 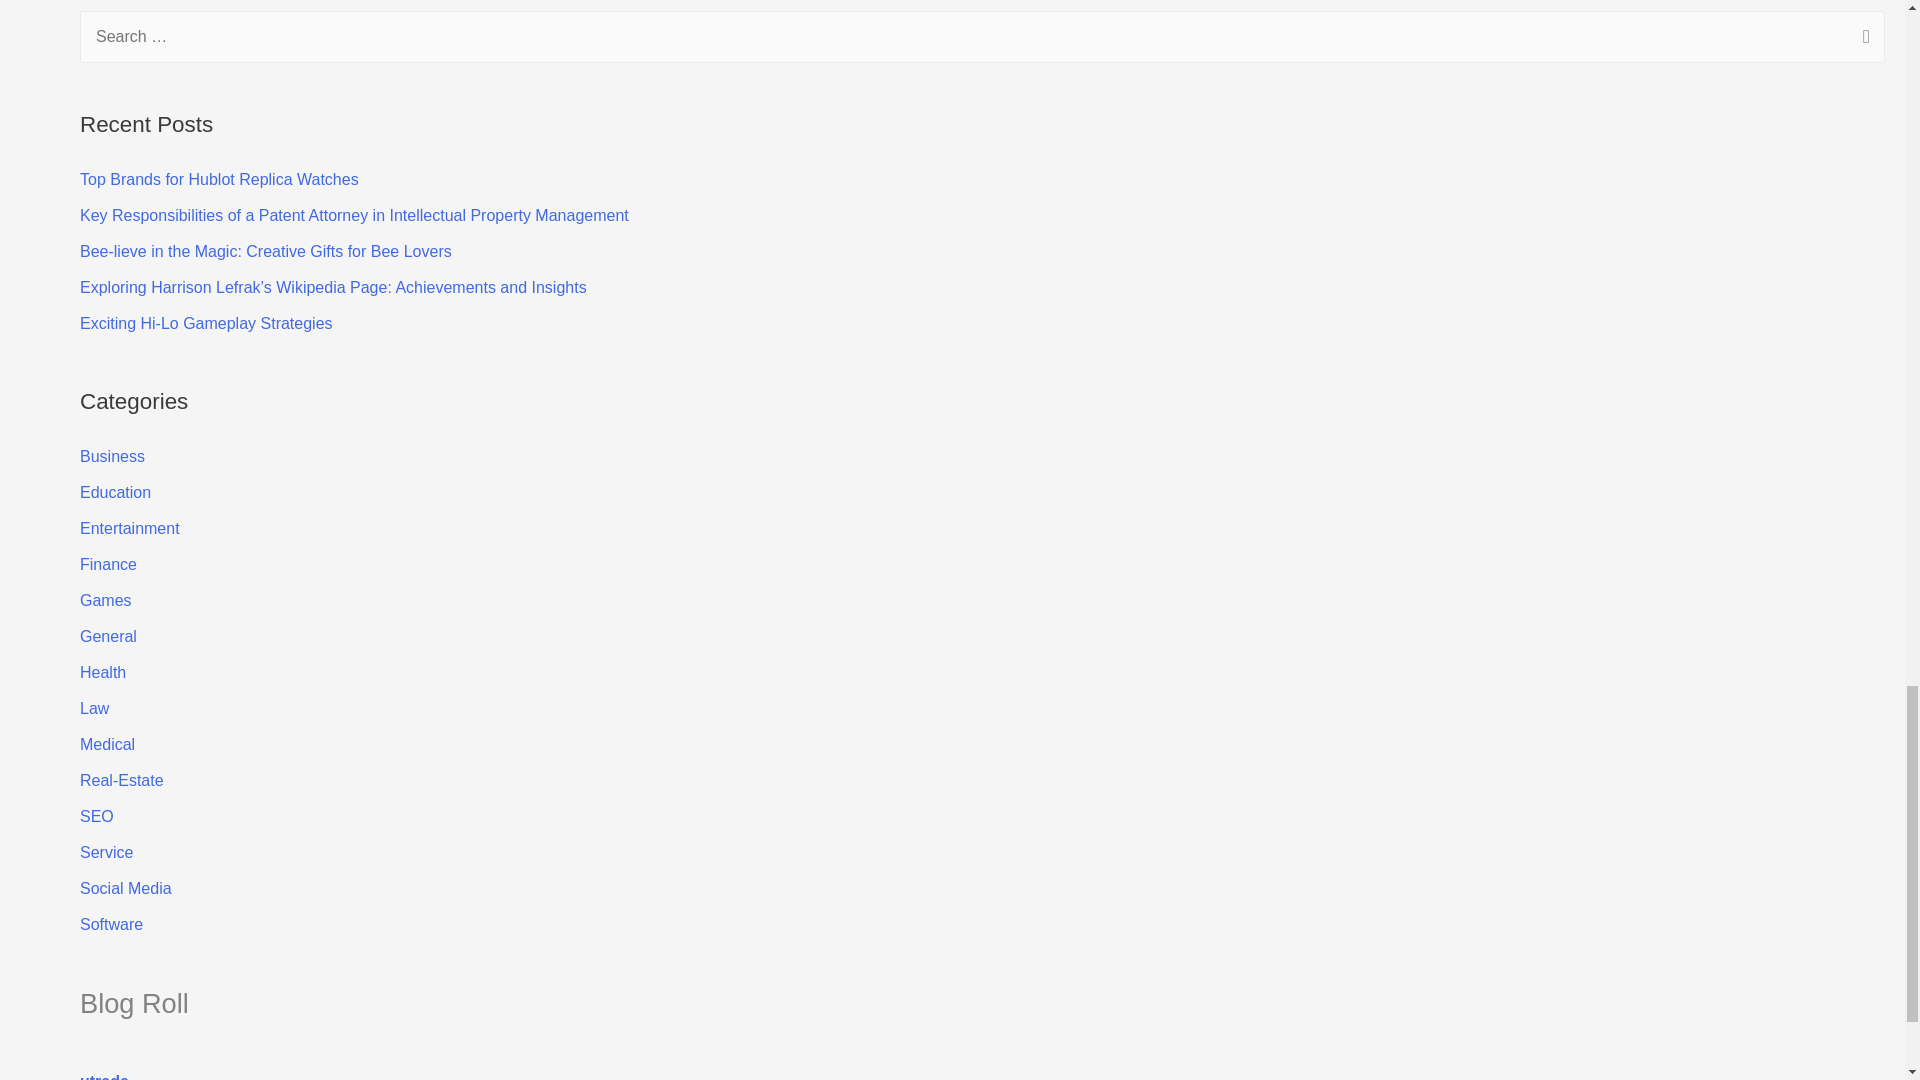 I want to click on Medical, so click(x=107, y=744).